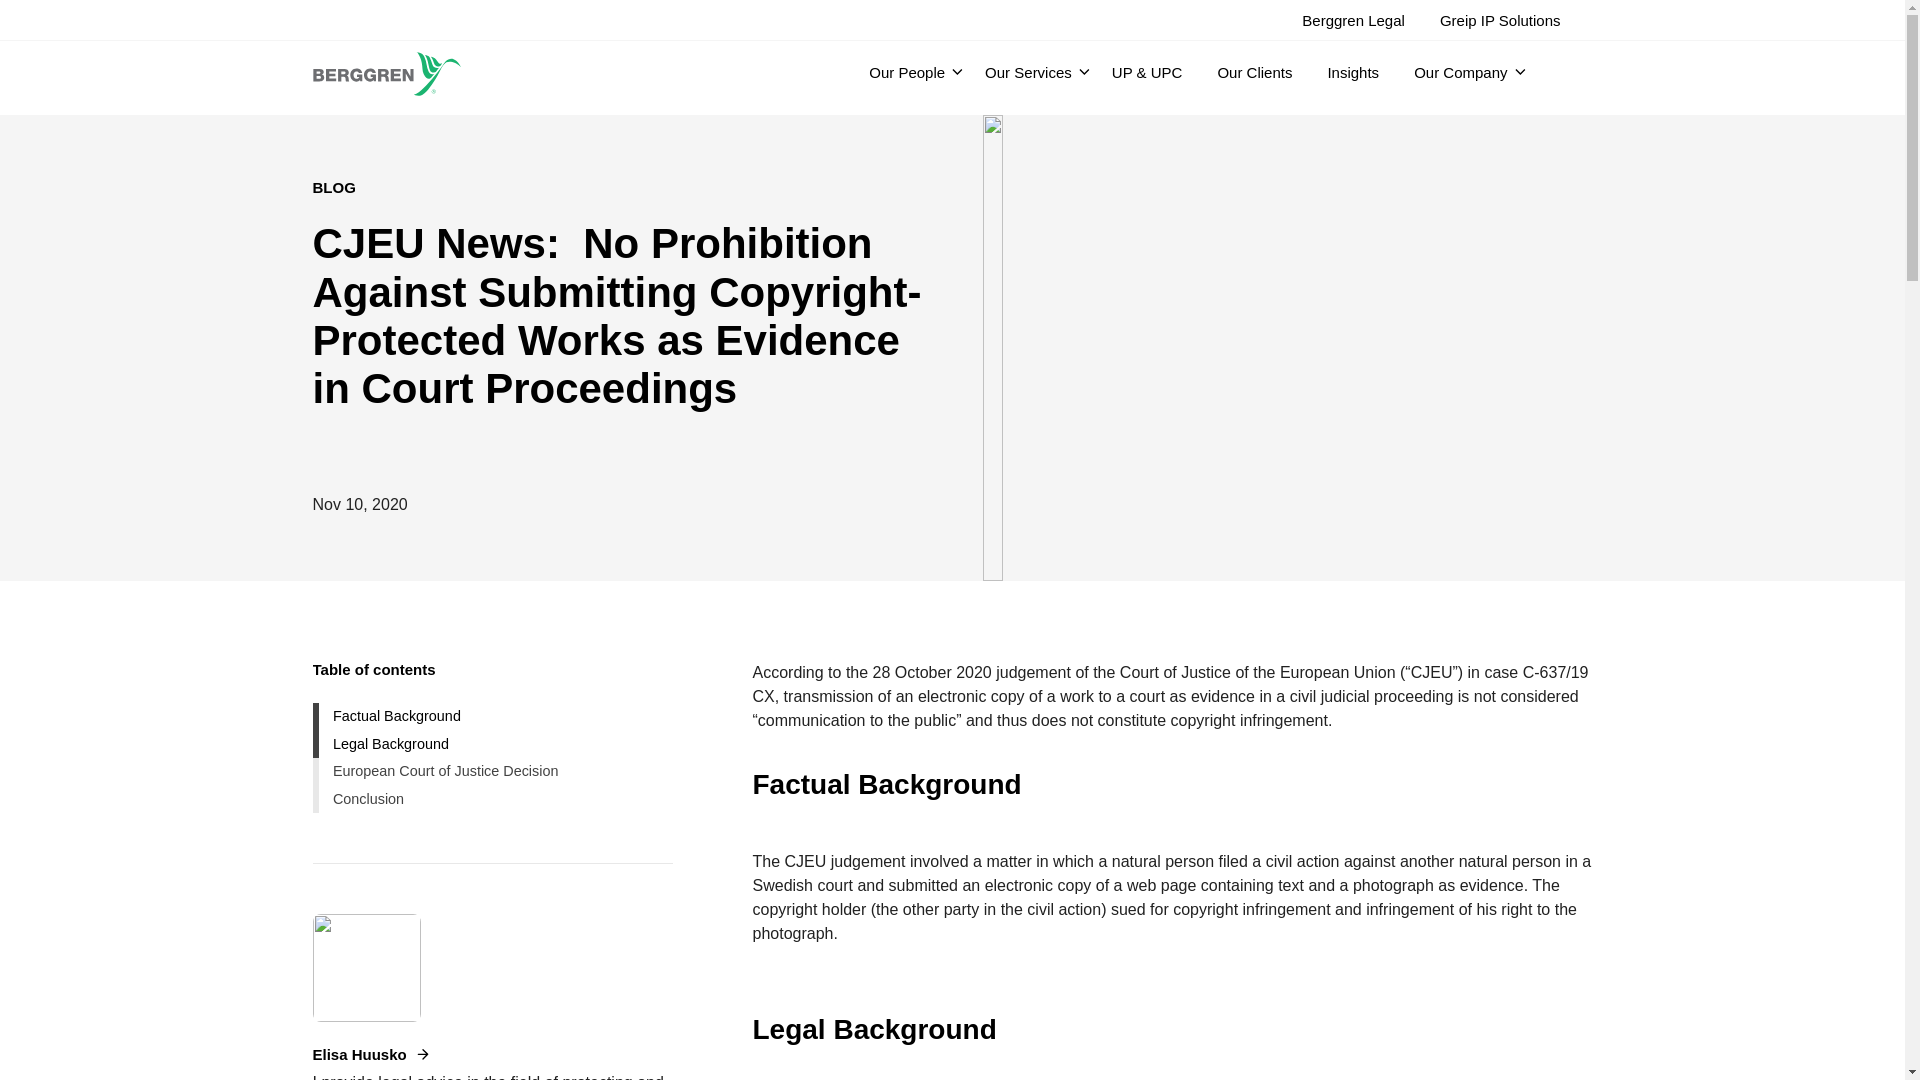  I want to click on Greip IP Solutions, so click(1502, 20).